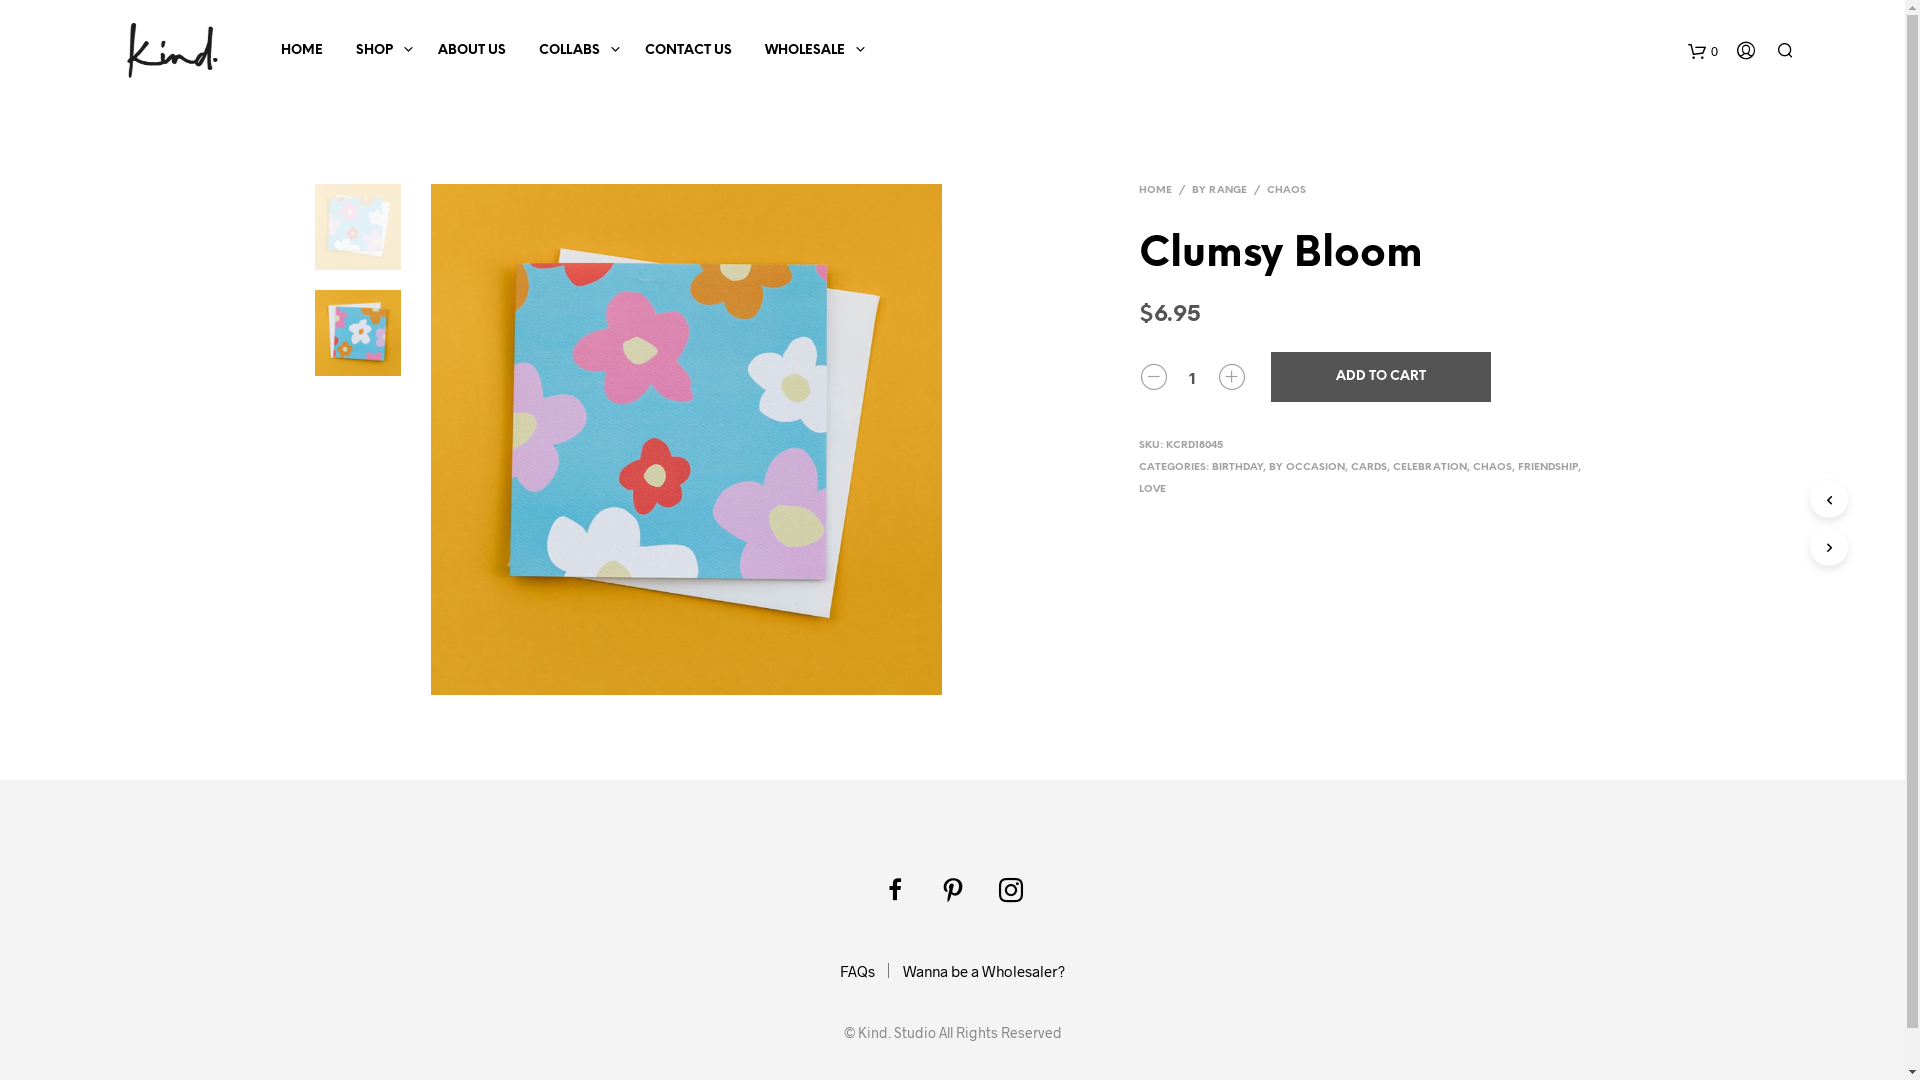 Image resolution: width=1920 pixels, height=1080 pixels. What do you see at coordinates (688, 50) in the screenshot?
I see `CONTACT US` at bounding box center [688, 50].